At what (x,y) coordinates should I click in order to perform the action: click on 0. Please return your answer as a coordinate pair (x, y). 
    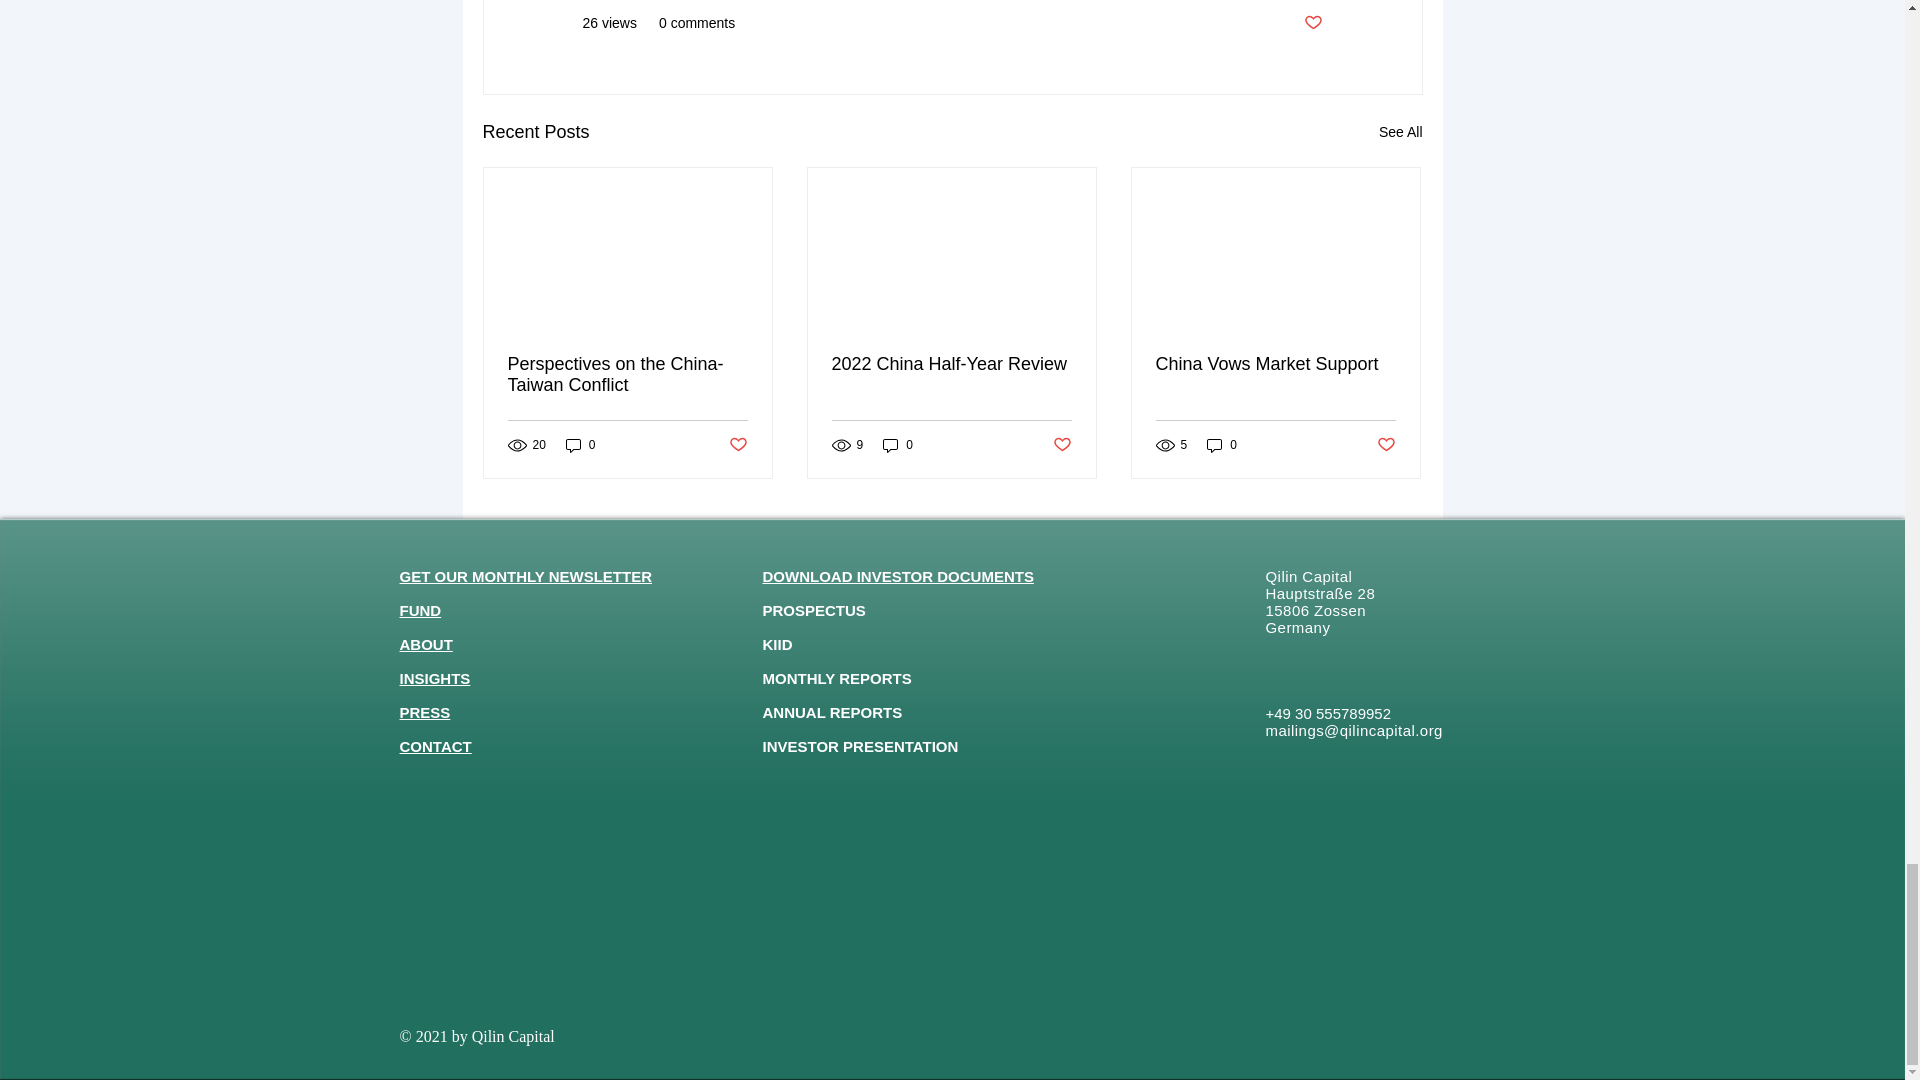
    Looking at the image, I should click on (898, 445).